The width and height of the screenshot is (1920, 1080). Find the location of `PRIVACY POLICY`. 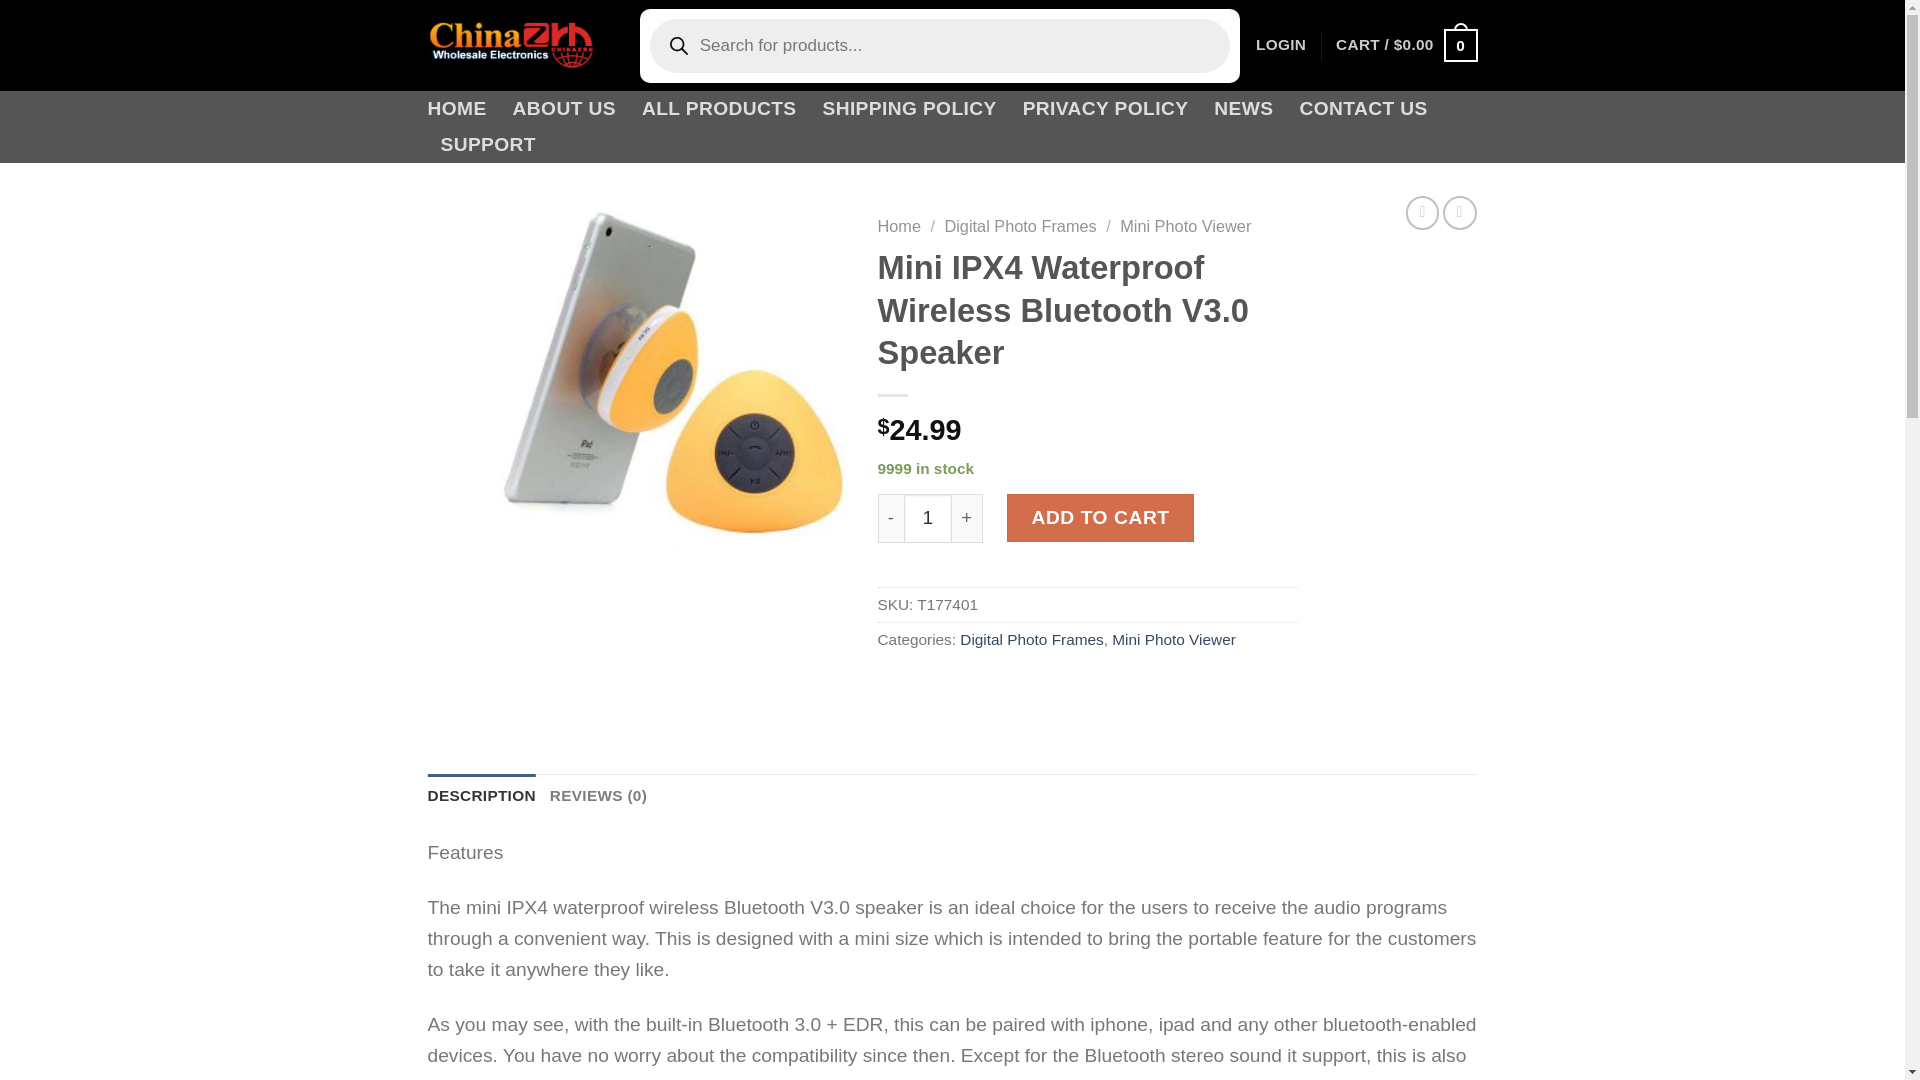

PRIVACY POLICY is located at coordinates (1106, 108).